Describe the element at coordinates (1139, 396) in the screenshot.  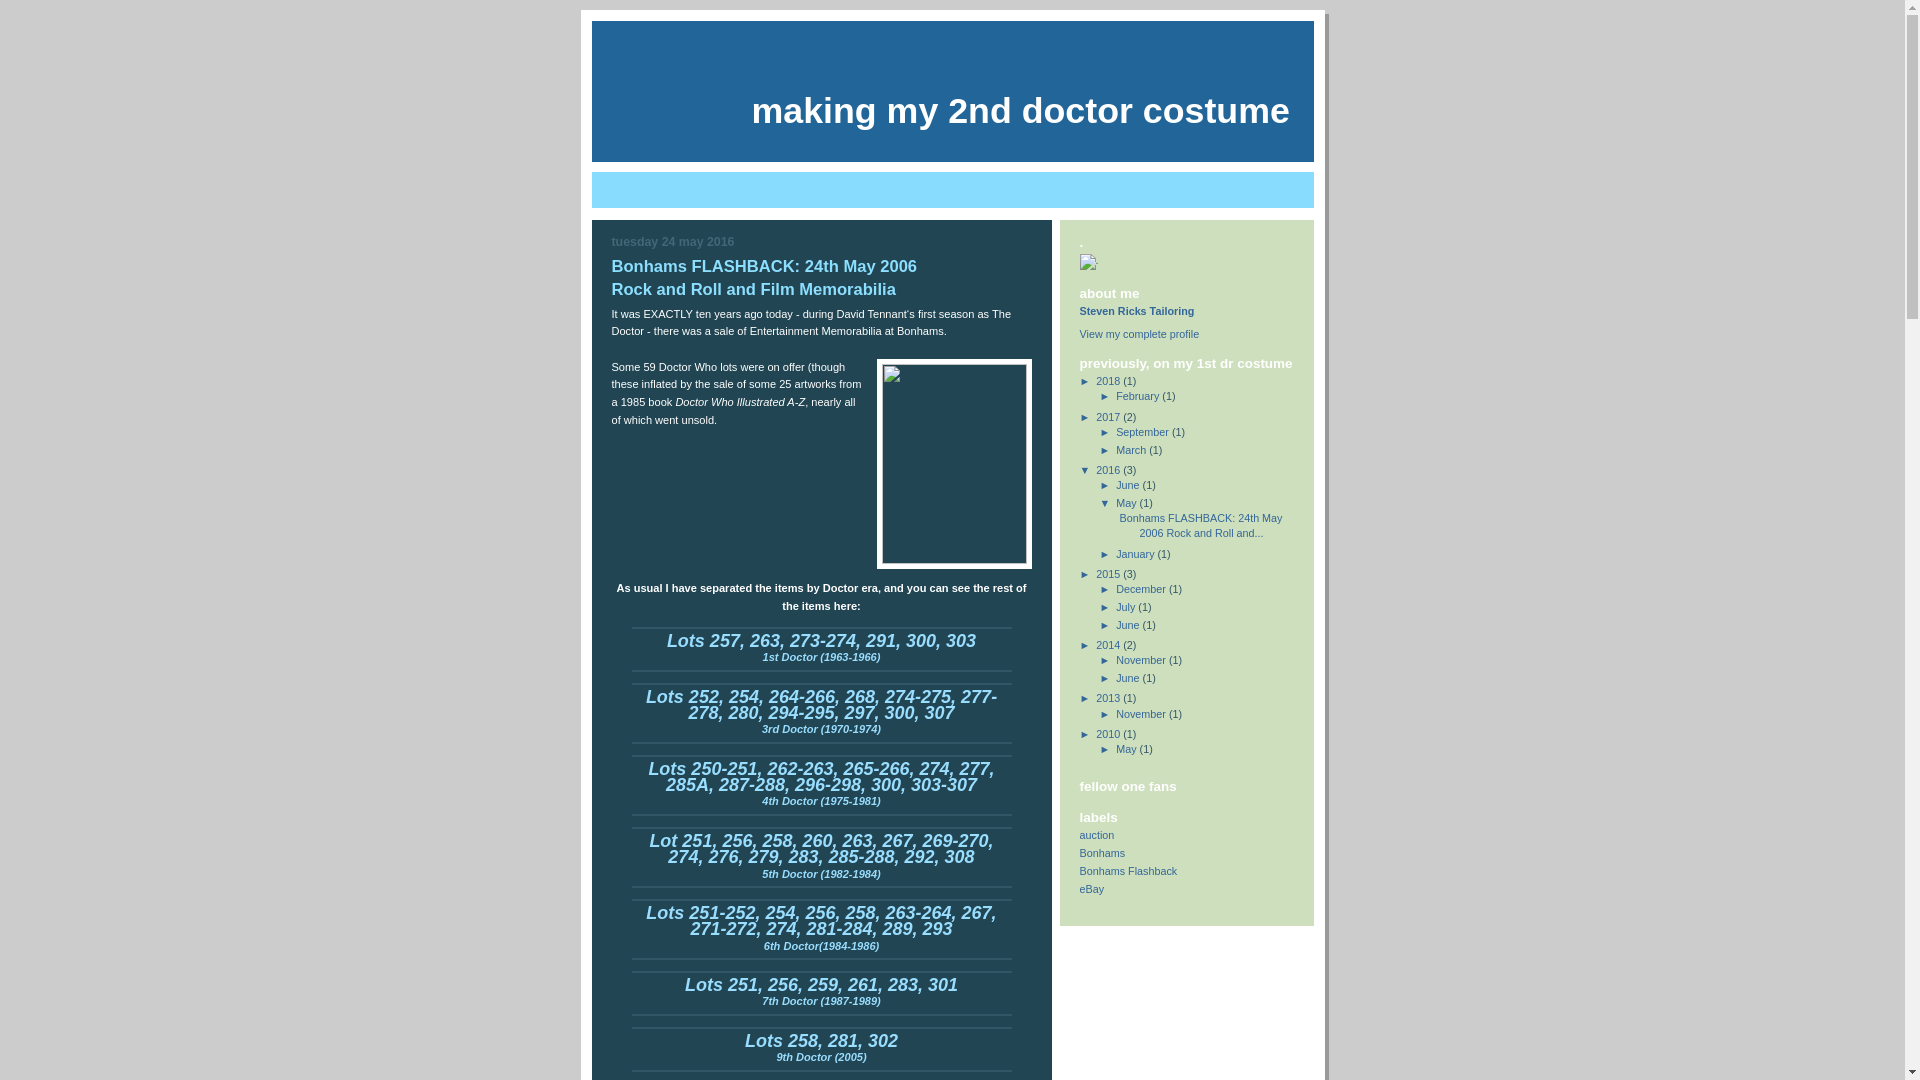
I see `February` at that location.